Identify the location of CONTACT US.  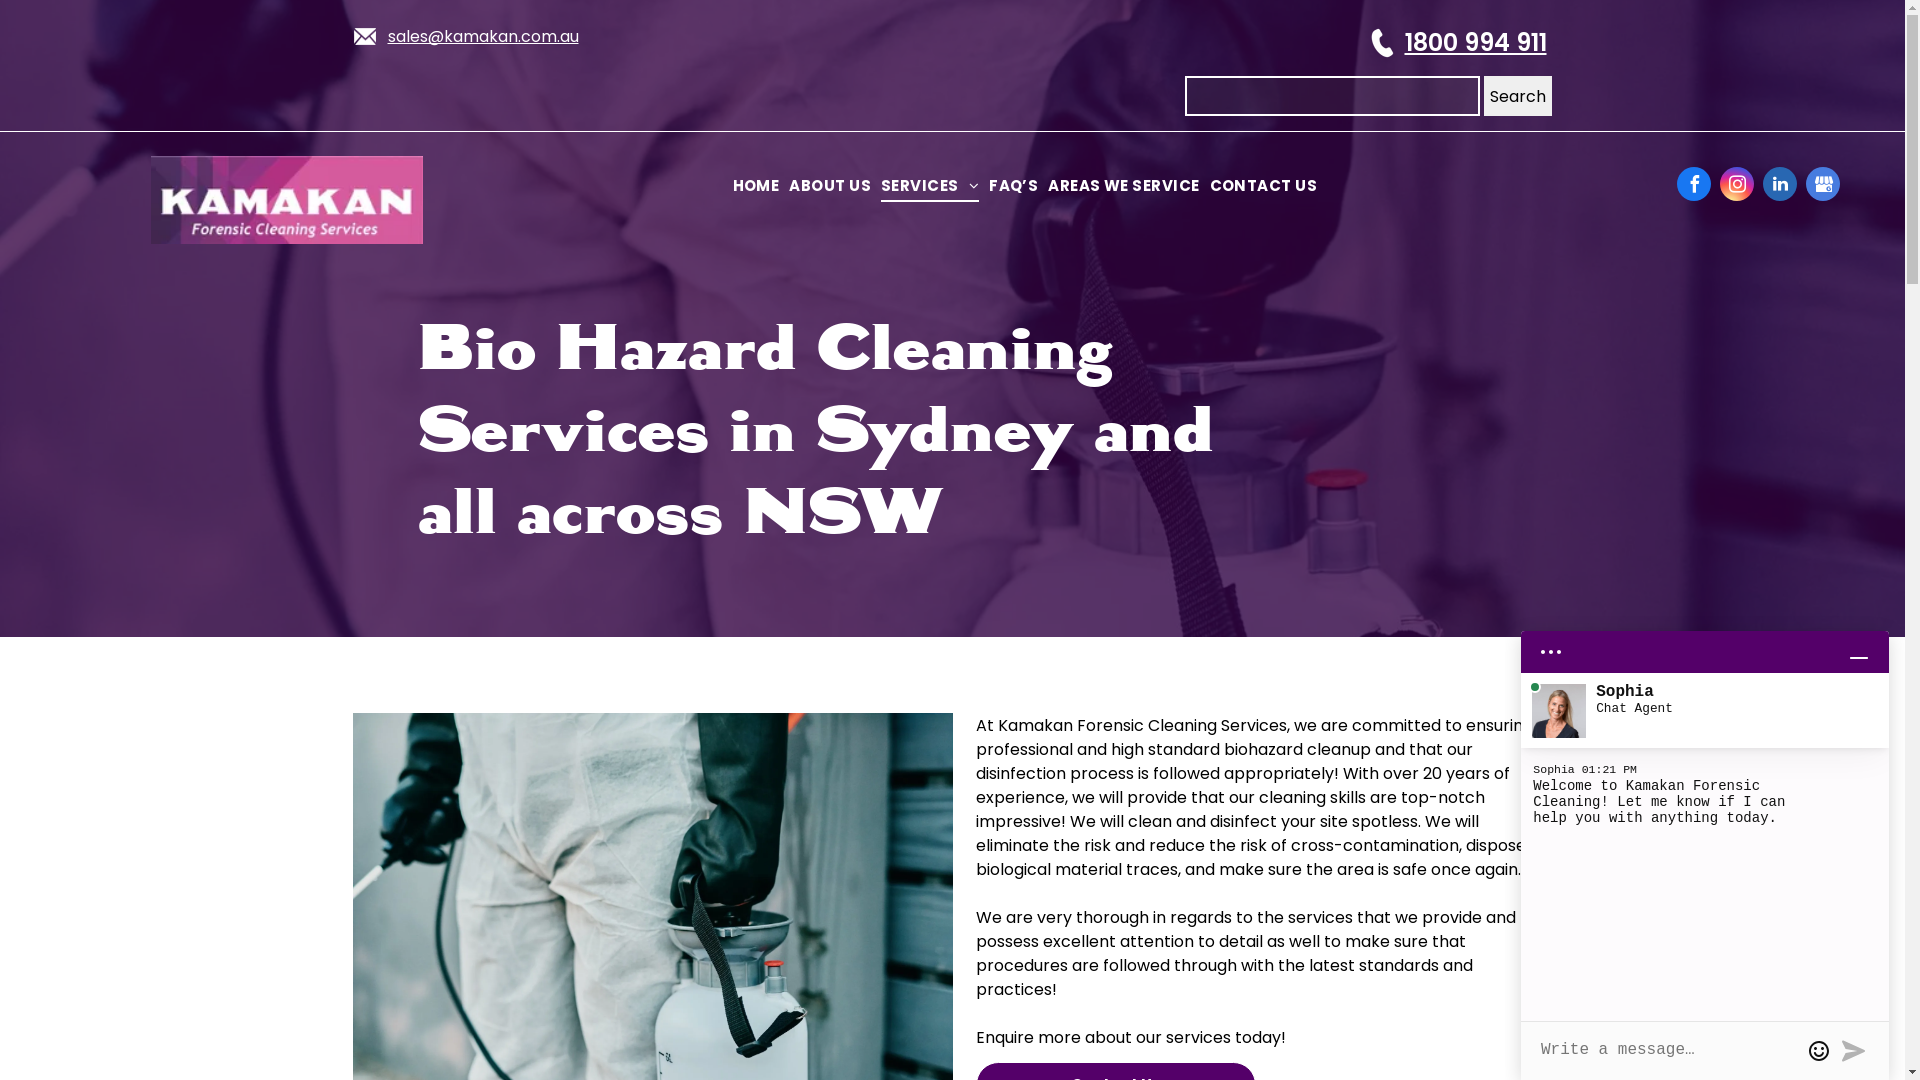
(1264, 186).